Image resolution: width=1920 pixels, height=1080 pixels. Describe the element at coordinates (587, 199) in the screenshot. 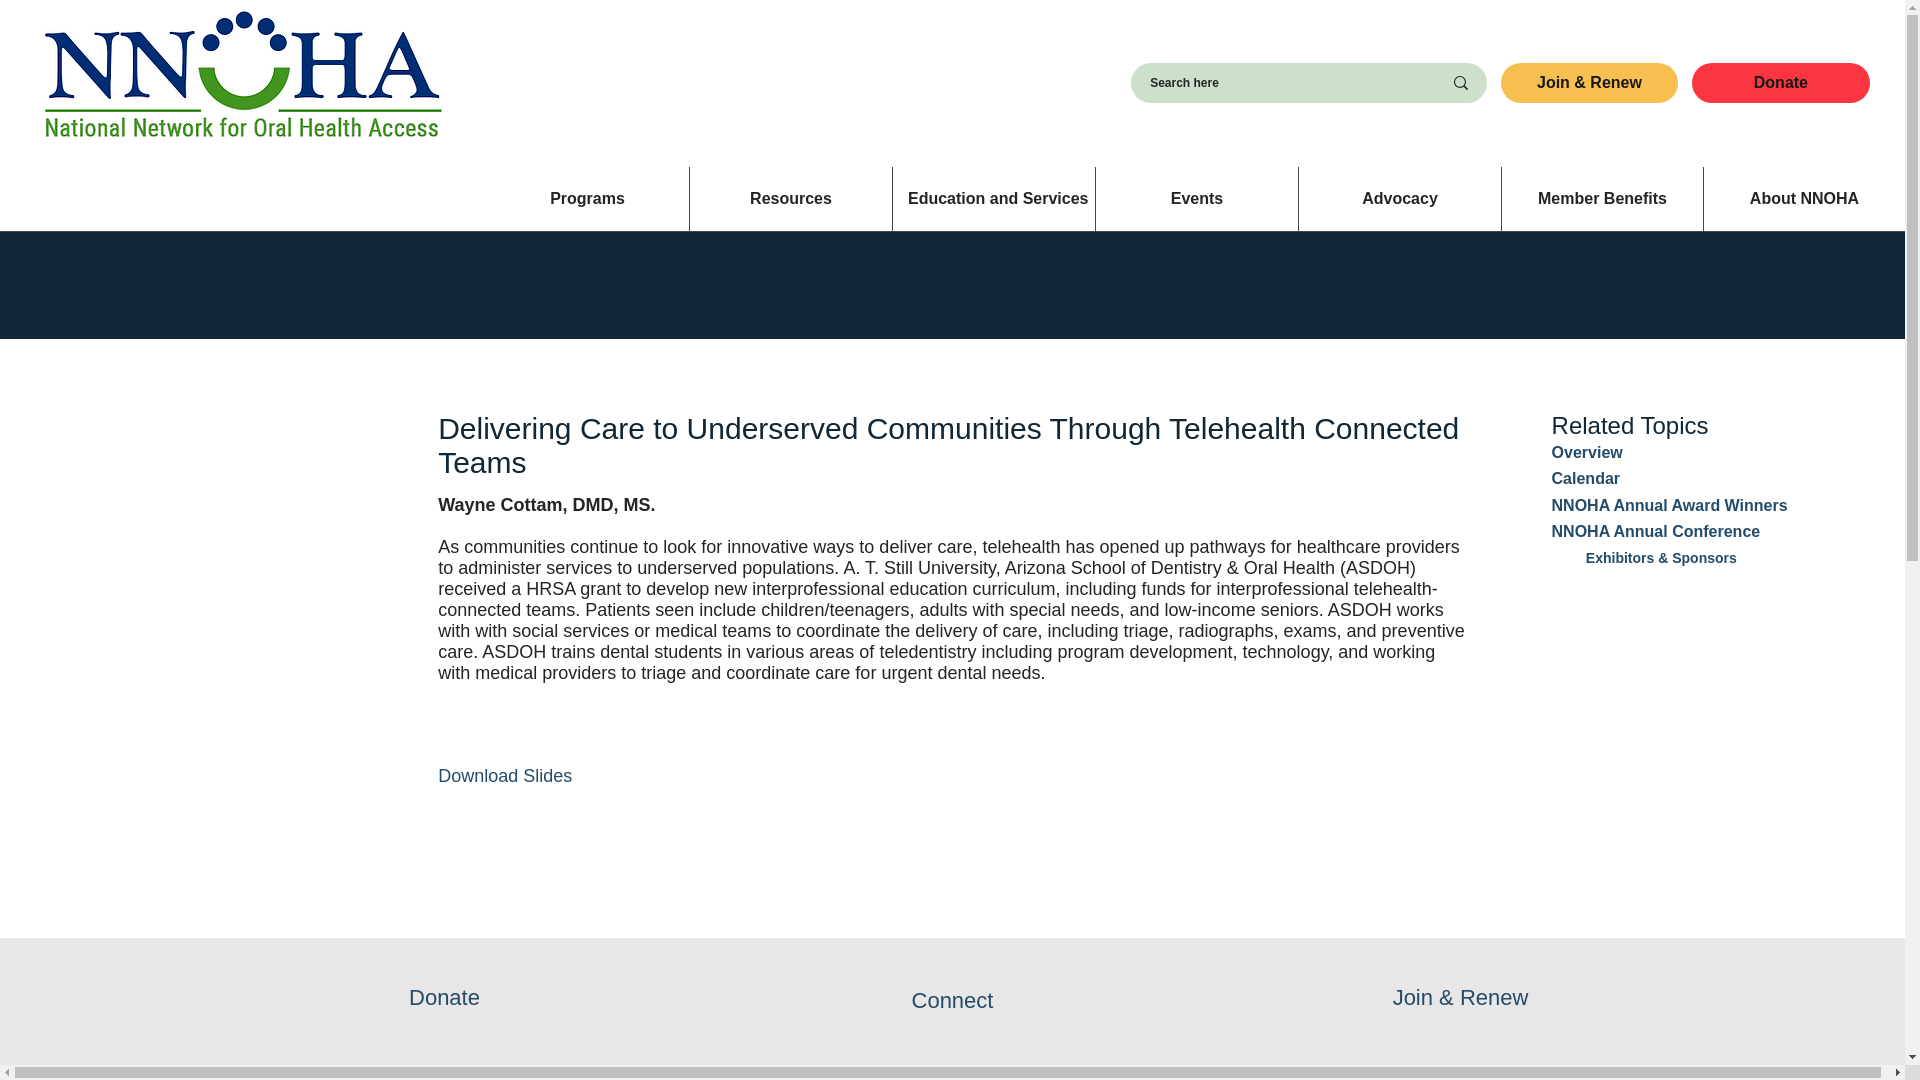

I see `Programs` at that location.